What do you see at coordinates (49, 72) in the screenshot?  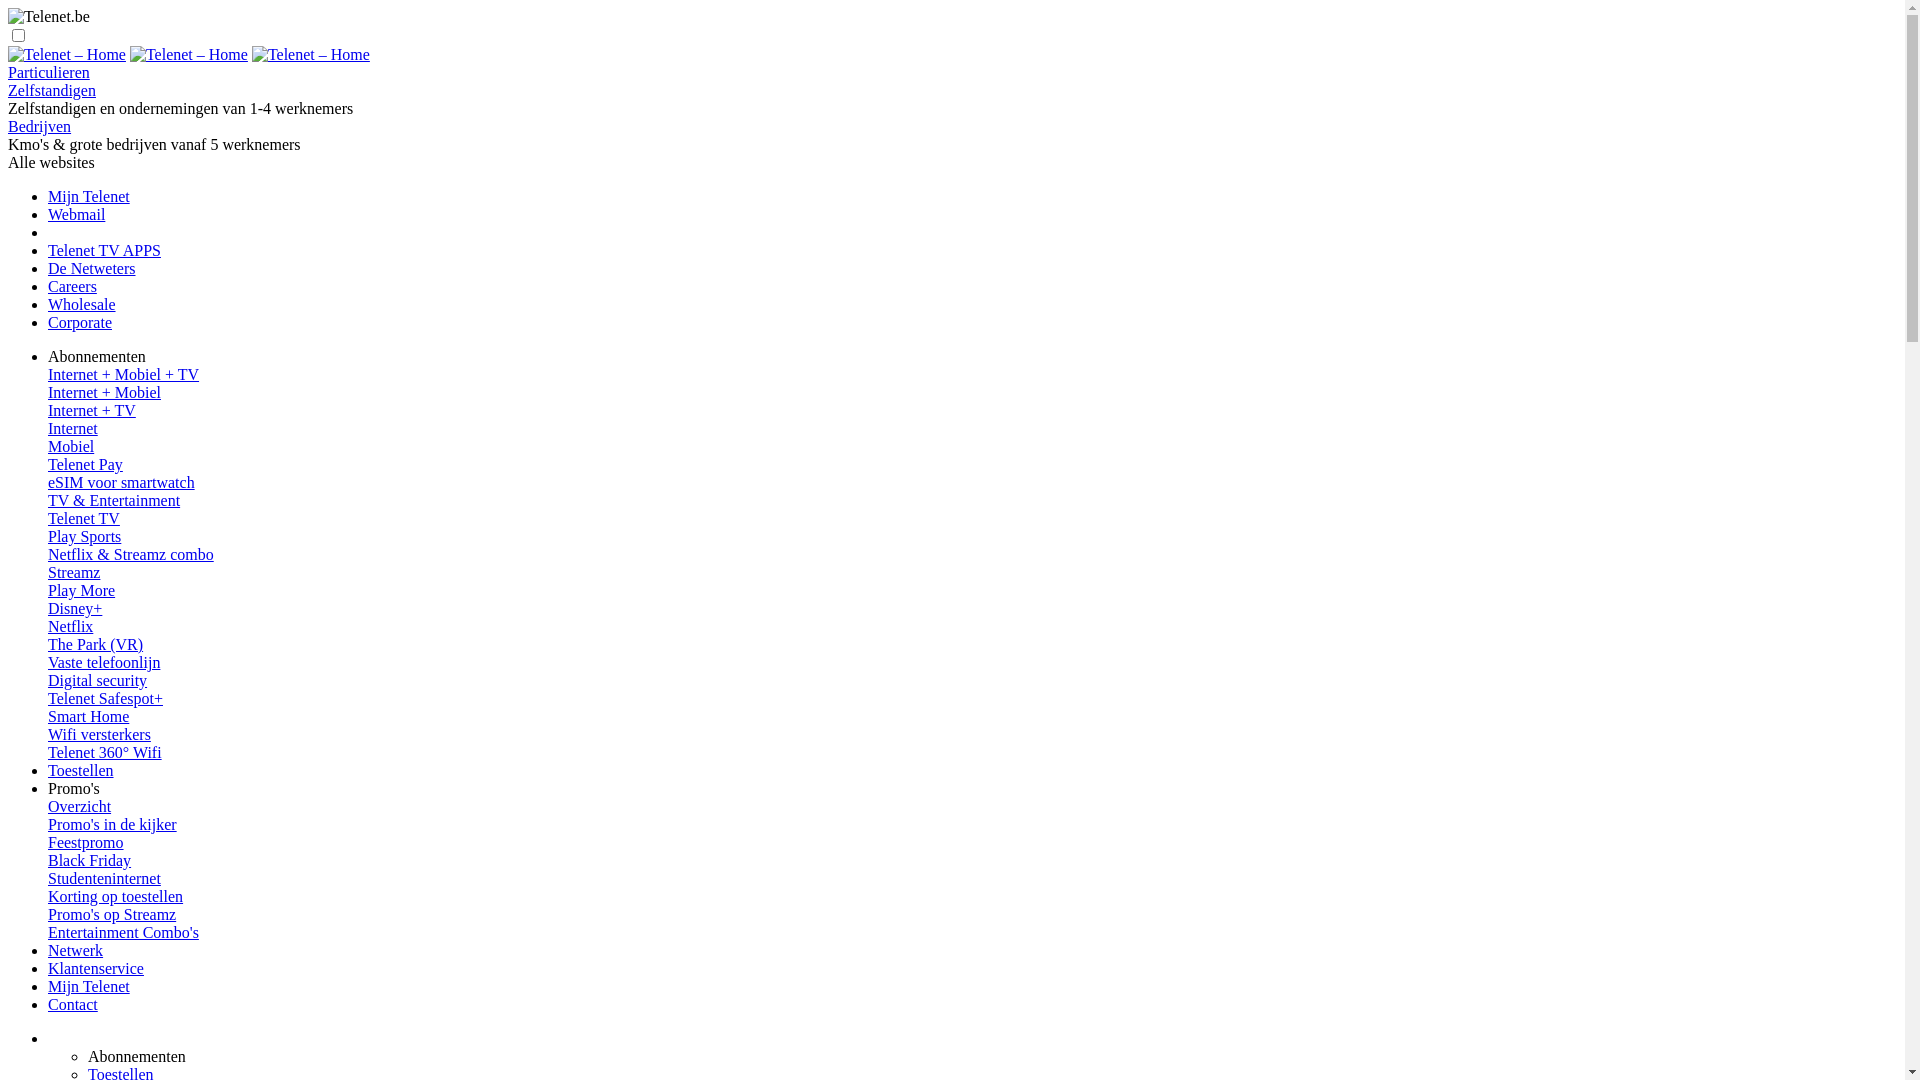 I see `Particulieren` at bounding box center [49, 72].